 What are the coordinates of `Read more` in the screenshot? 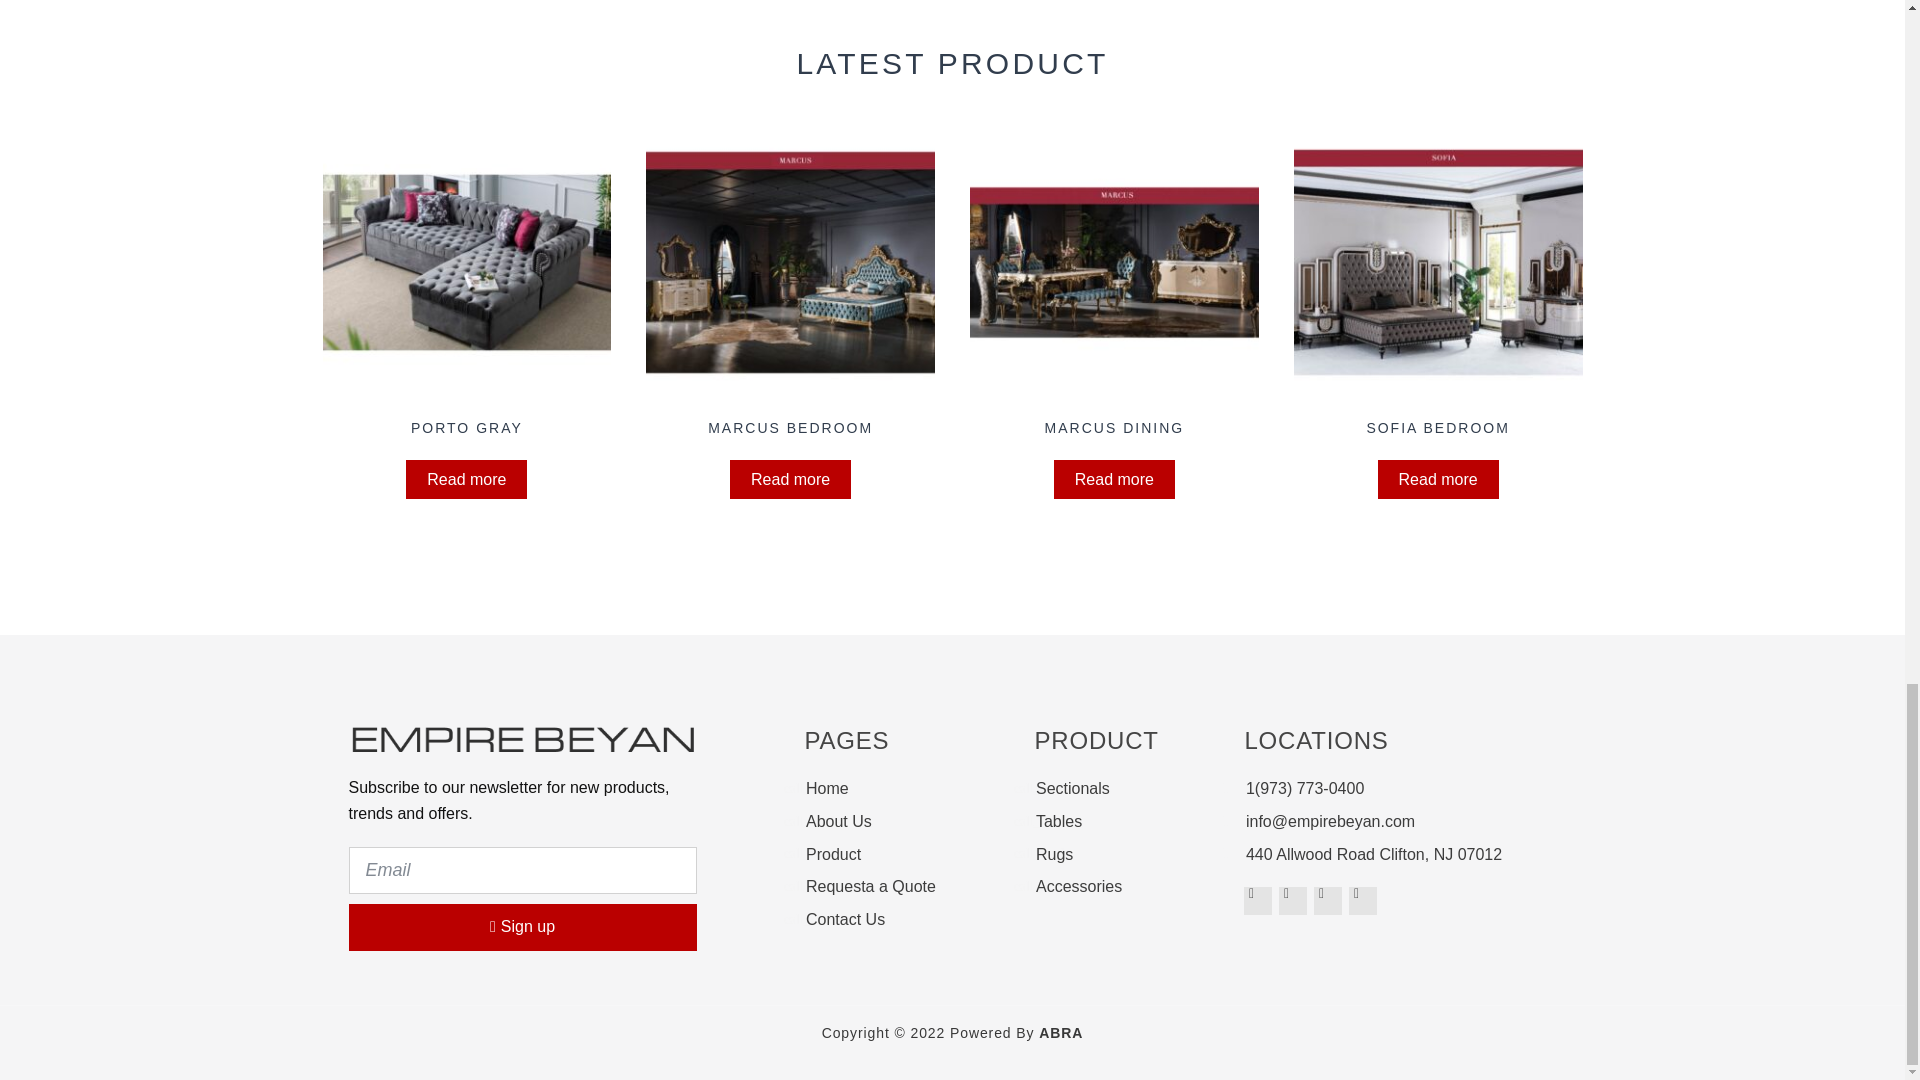 It's located at (466, 480).